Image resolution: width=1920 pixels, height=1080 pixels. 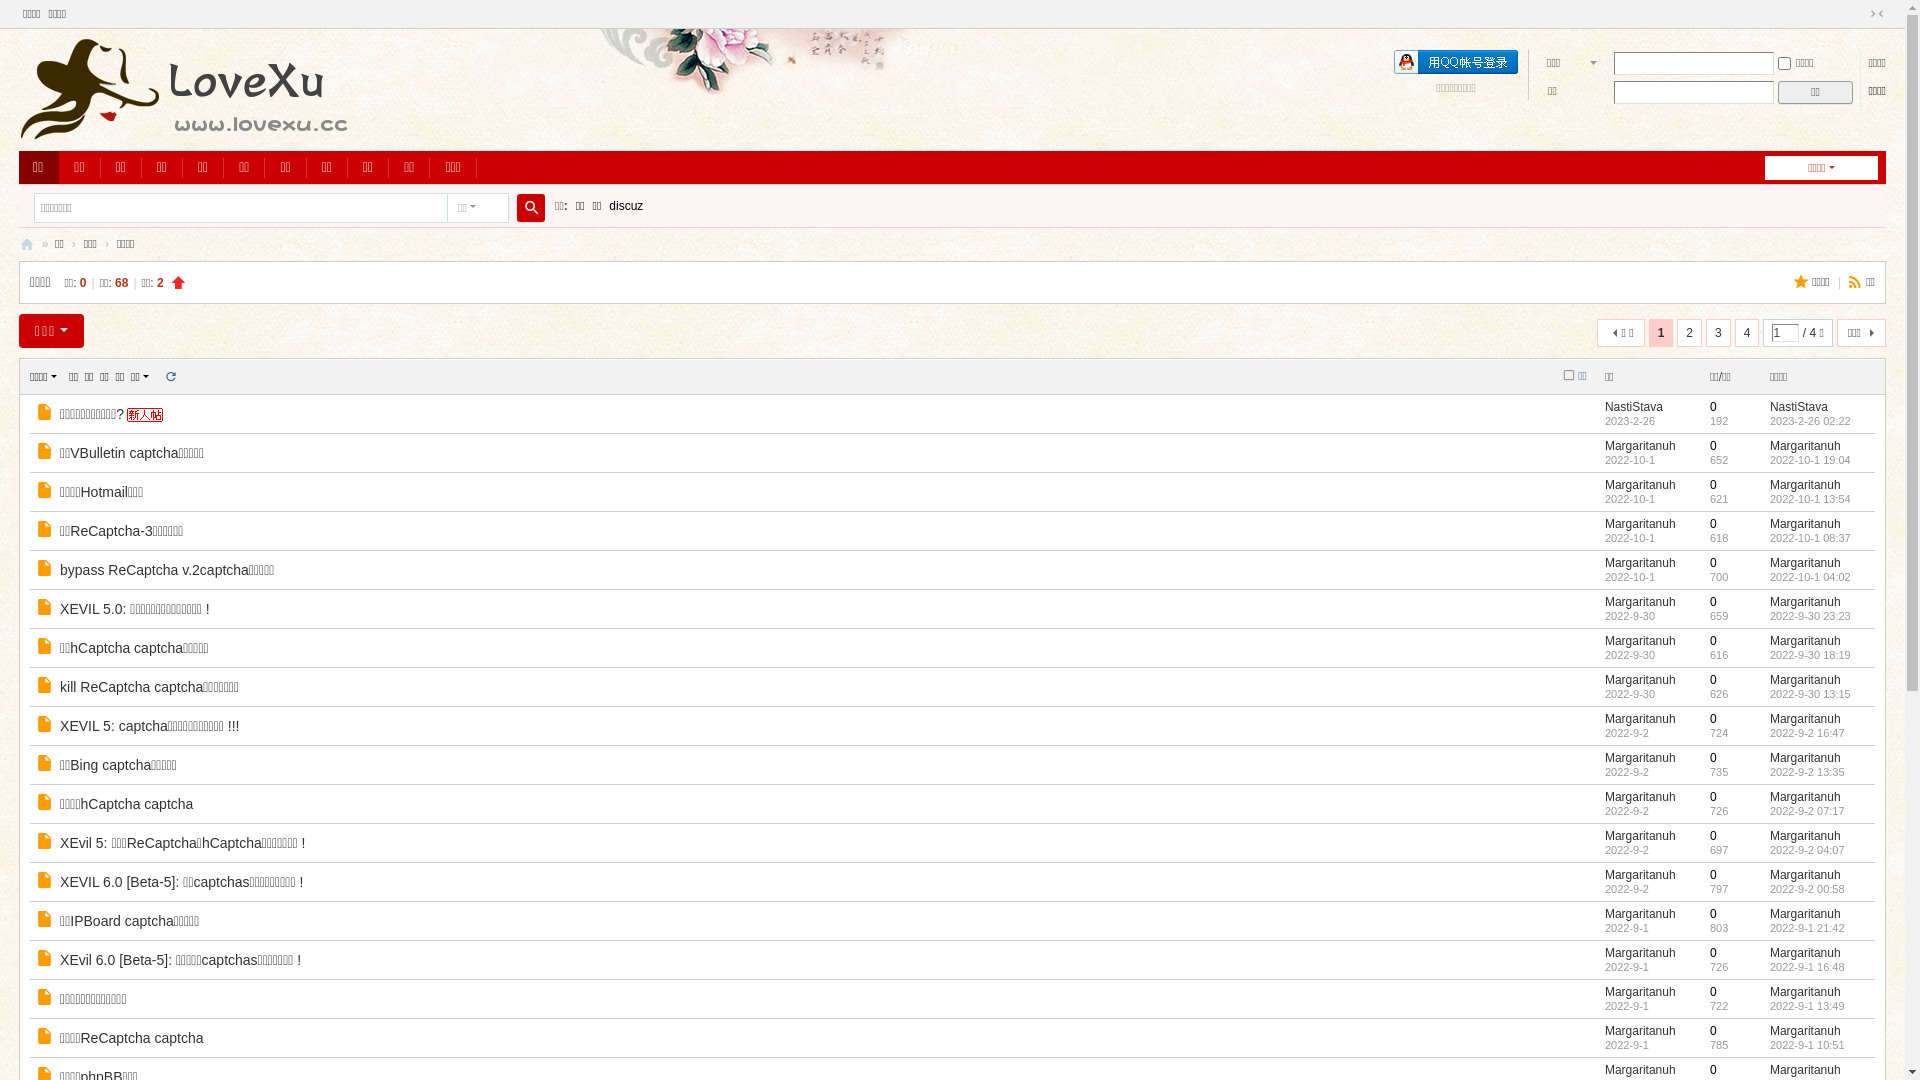 What do you see at coordinates (1808, 1045) in the screenshot?
I see `2022-9-1 10:51` at bounding box center [1808, 1045].